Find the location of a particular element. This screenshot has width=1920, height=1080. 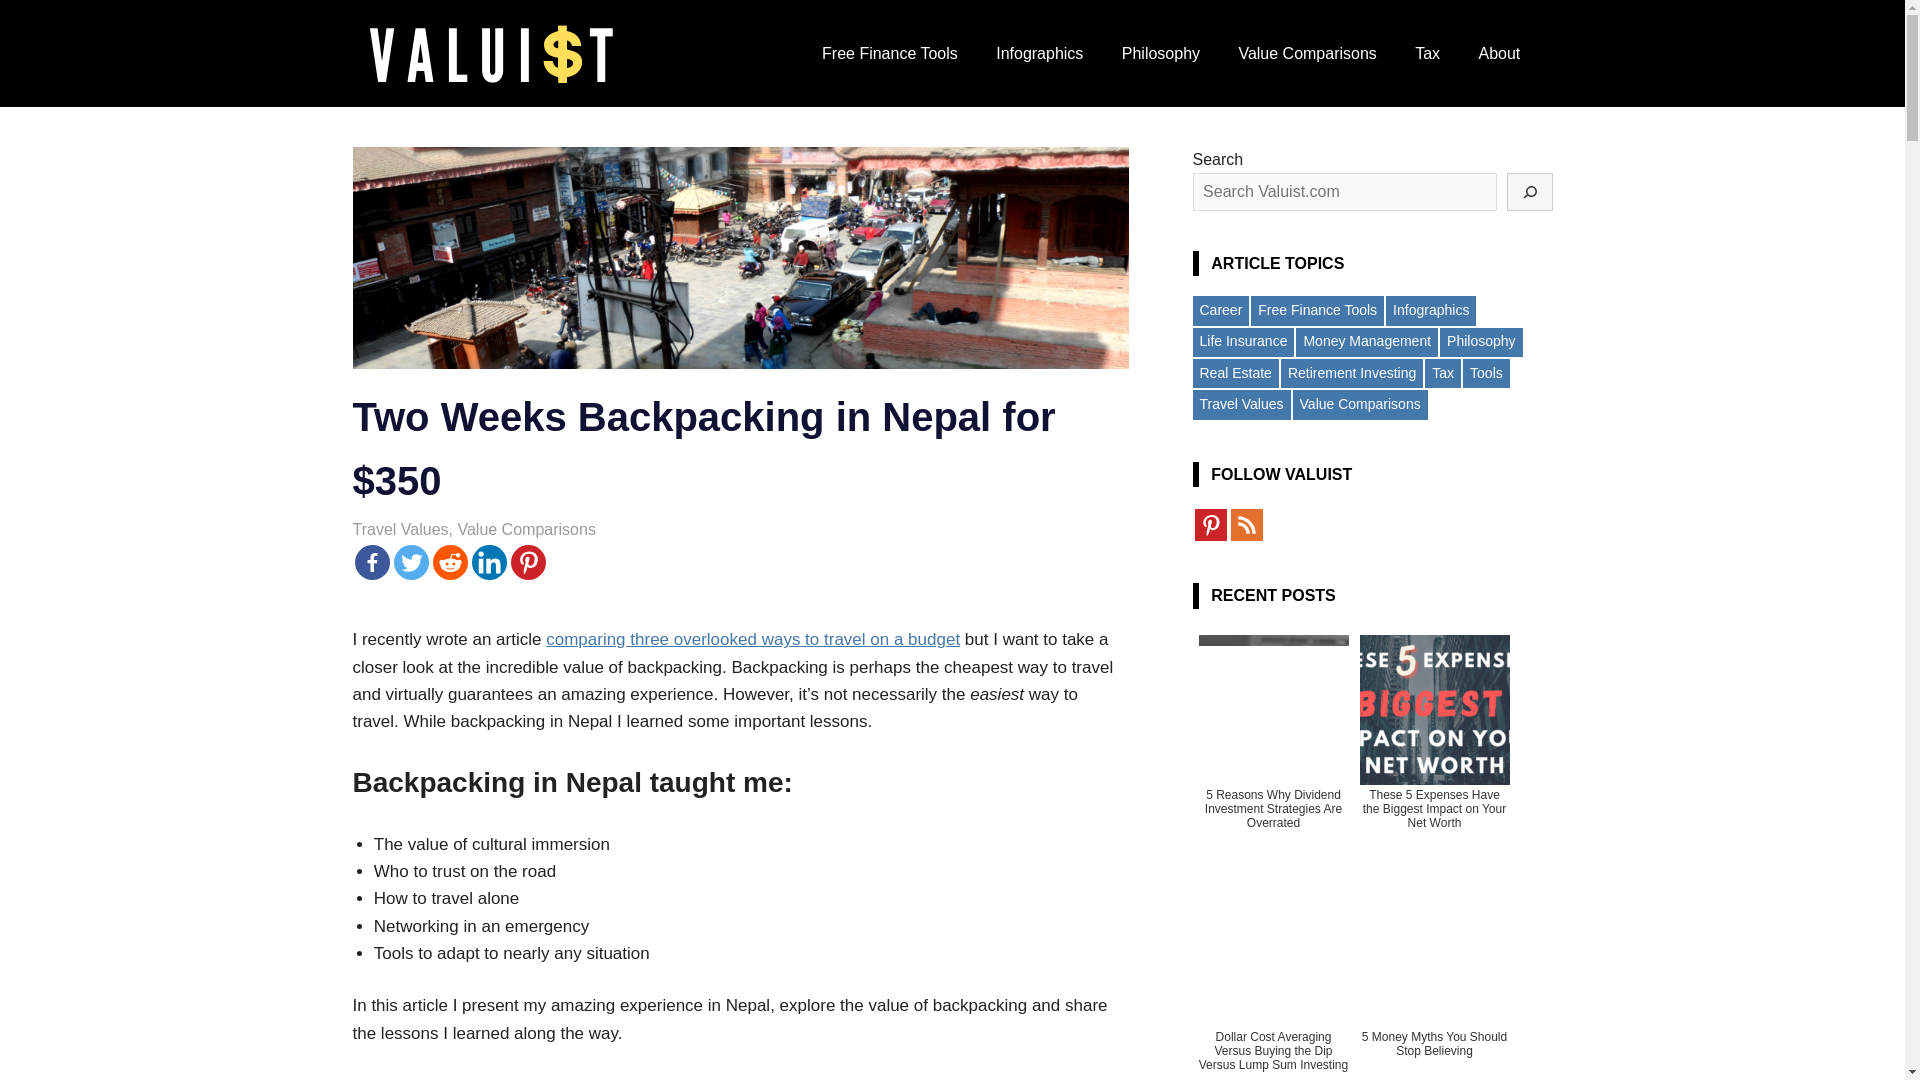

Reddit is located at coordinates (449, 562).